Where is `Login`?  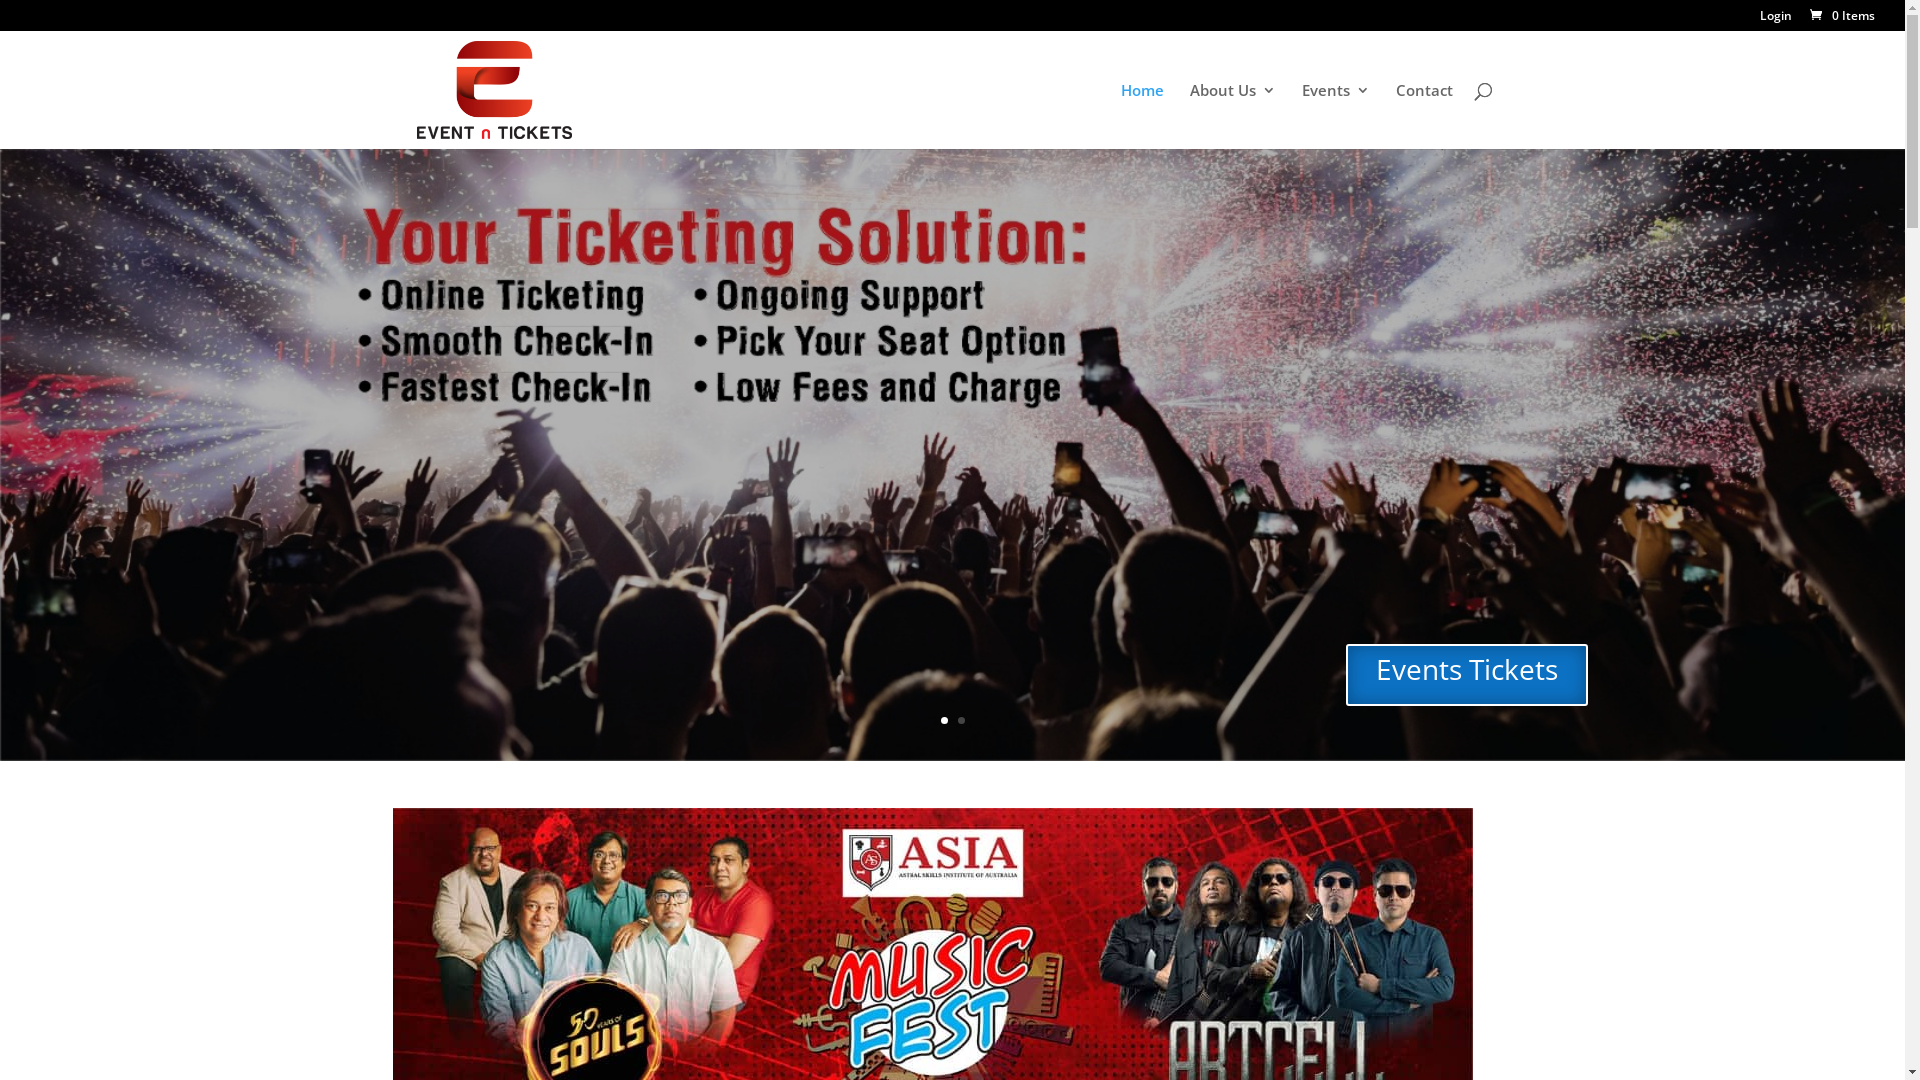 Login is located at coordinates (1776, 20).